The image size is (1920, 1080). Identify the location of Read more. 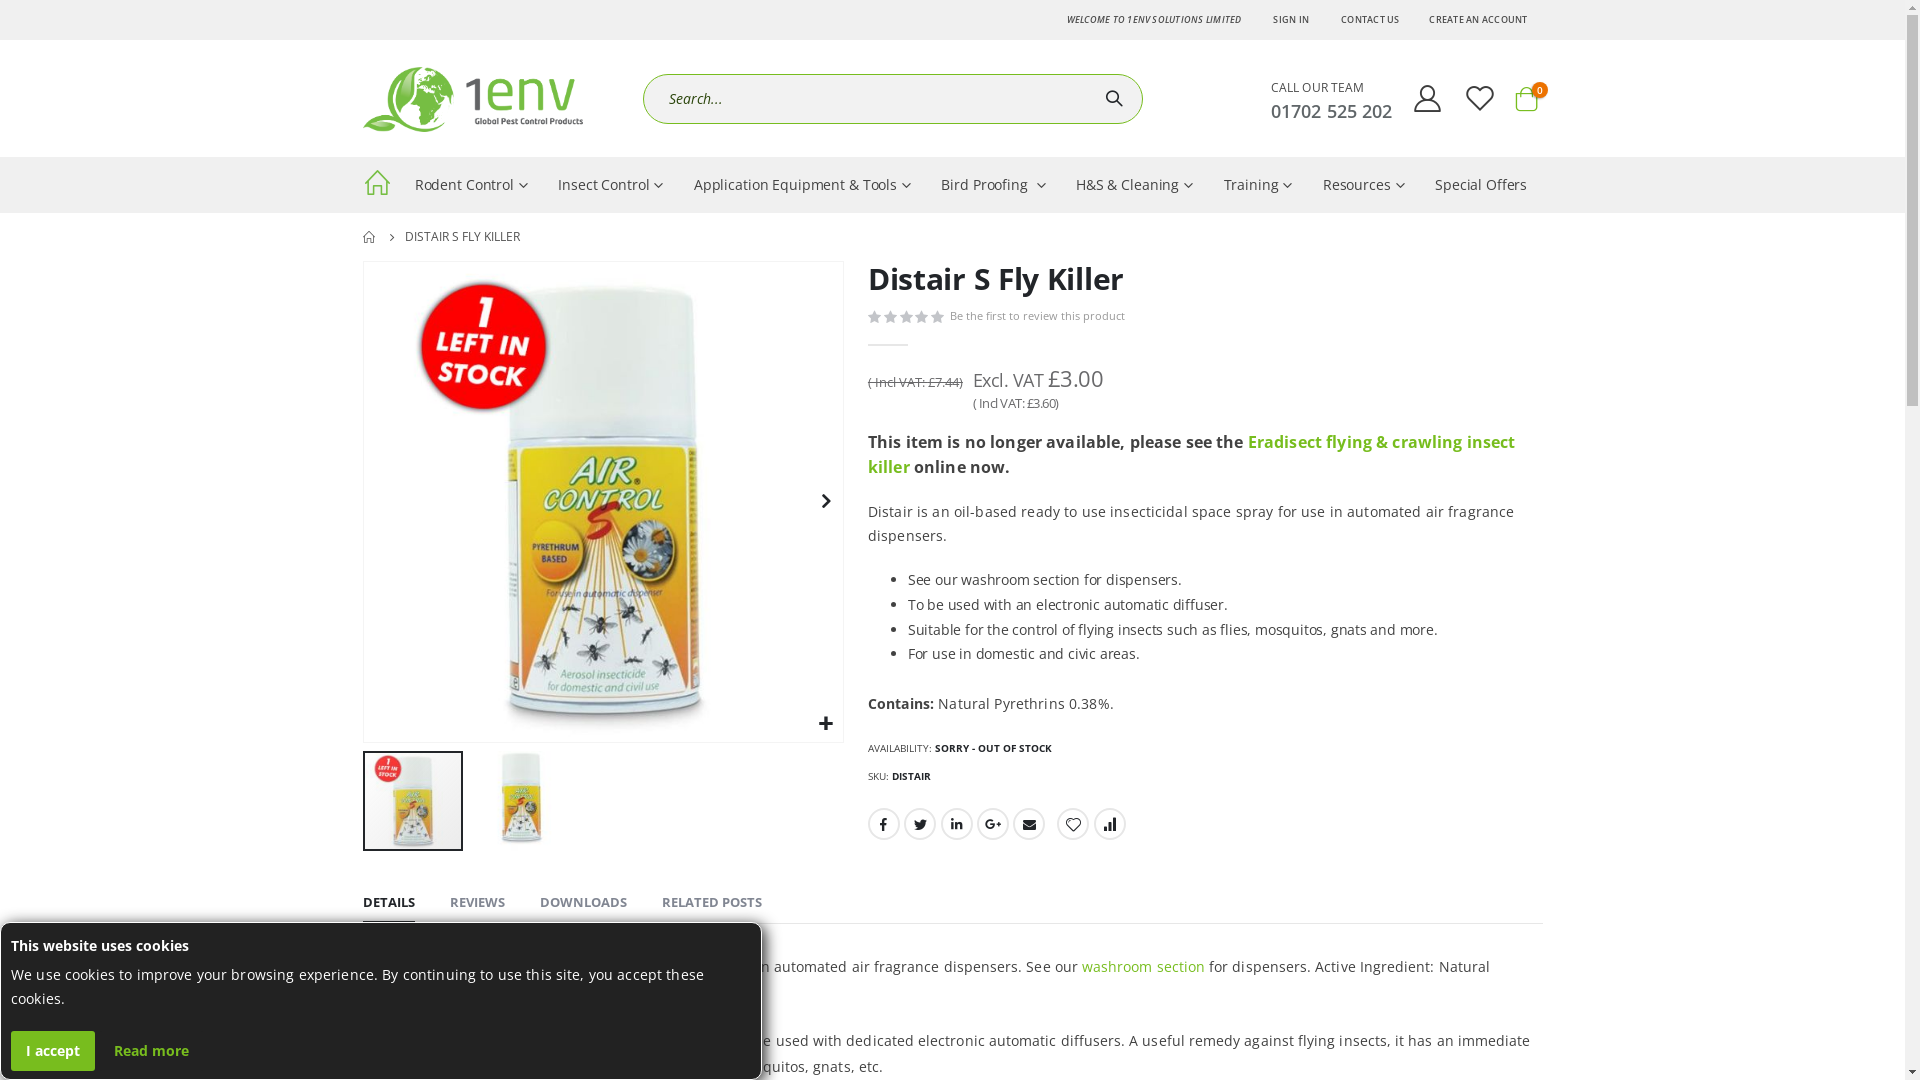
(152, 1051).